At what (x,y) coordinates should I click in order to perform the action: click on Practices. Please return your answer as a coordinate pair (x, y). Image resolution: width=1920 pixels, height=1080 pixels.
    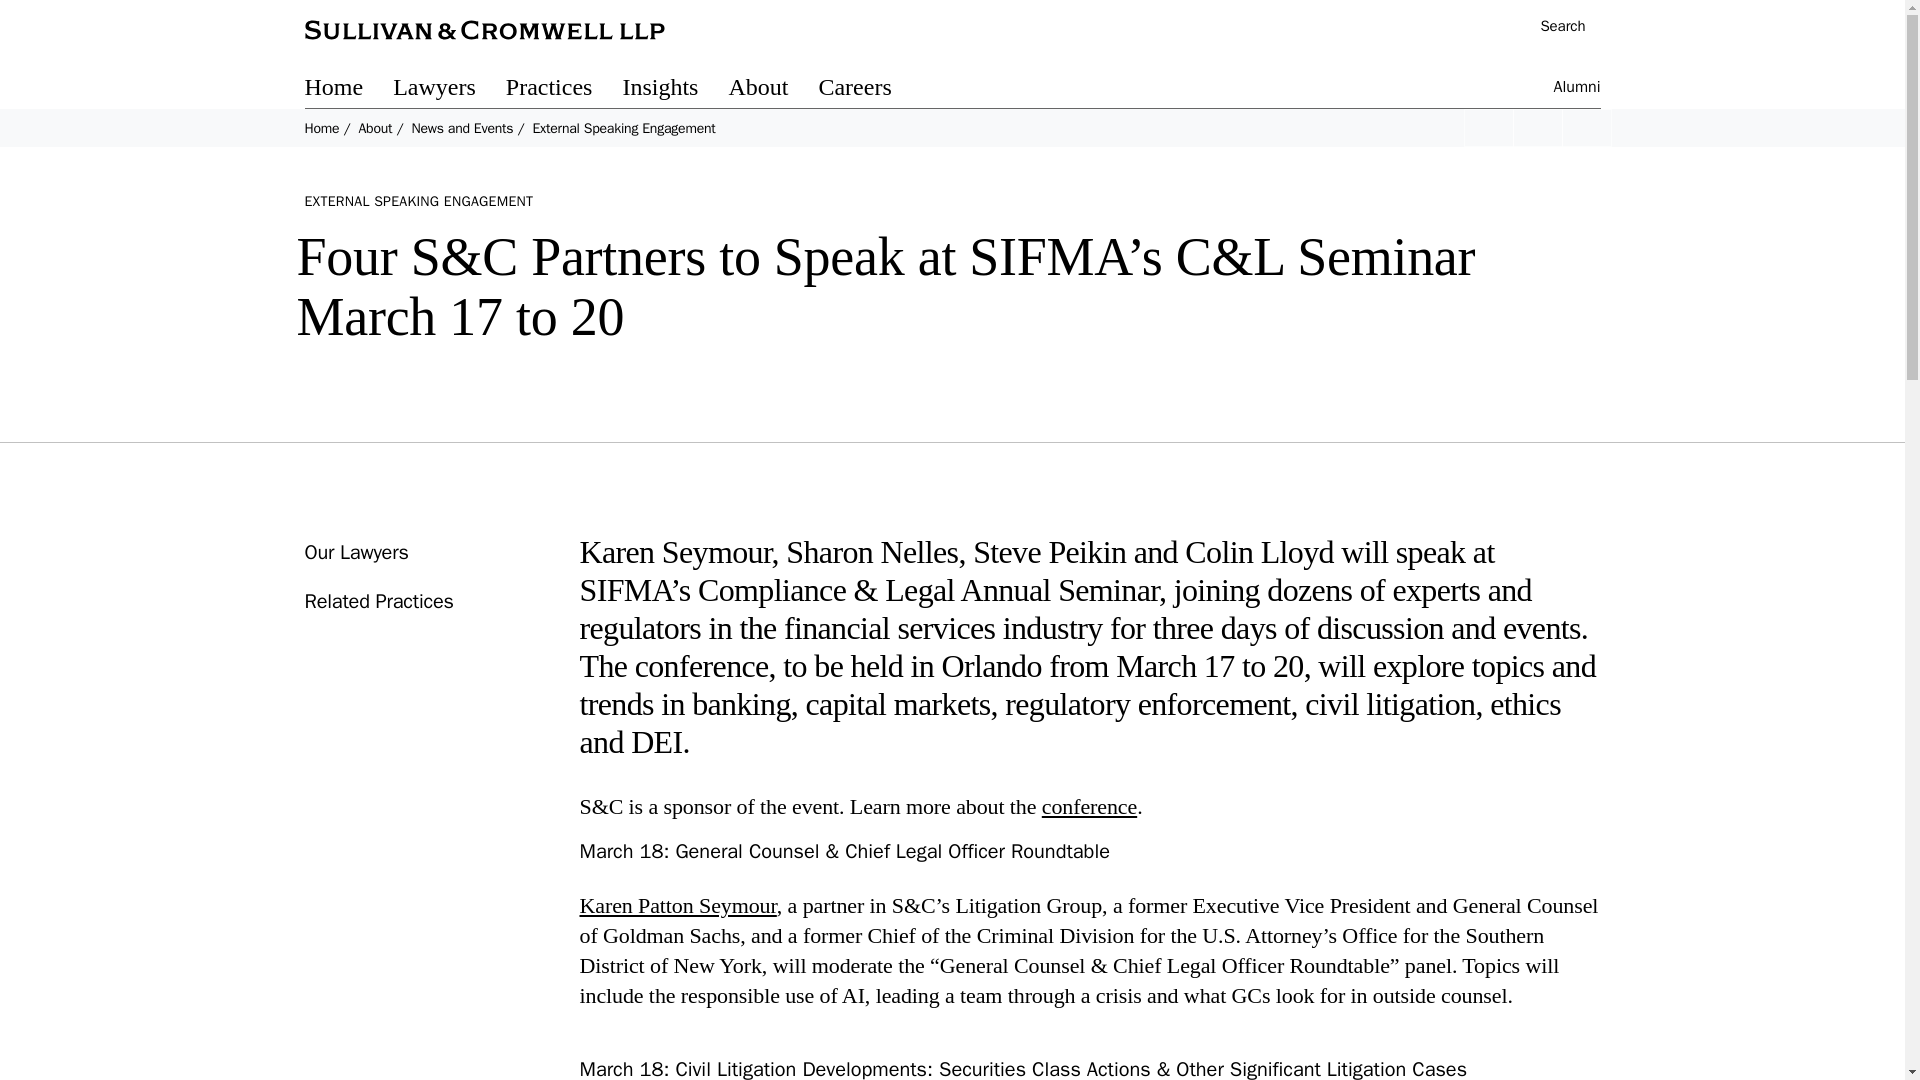
    Looking at the image, I should click on (564, 90).